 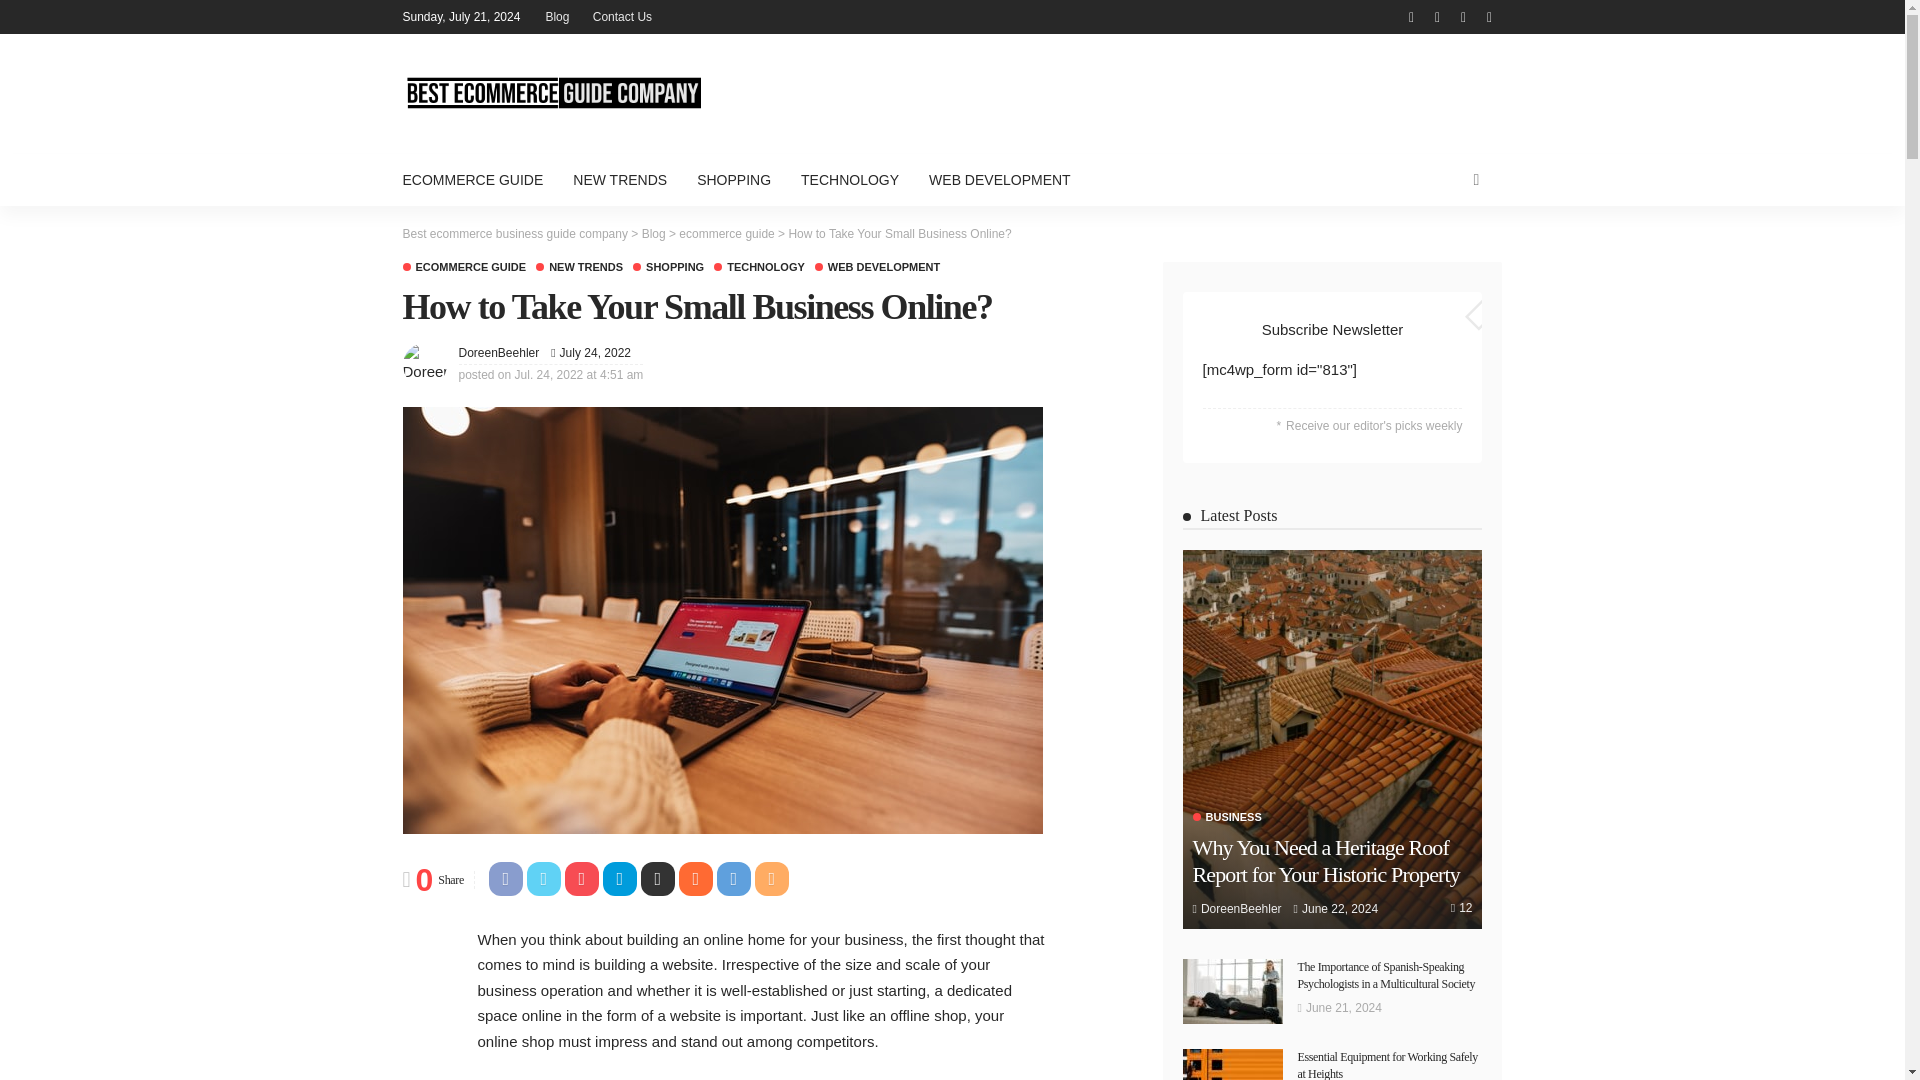 What do you see at coordinates (578, 268) in the screenshot?
I see `NEW TRENDS` at bounding box center [578, 268].